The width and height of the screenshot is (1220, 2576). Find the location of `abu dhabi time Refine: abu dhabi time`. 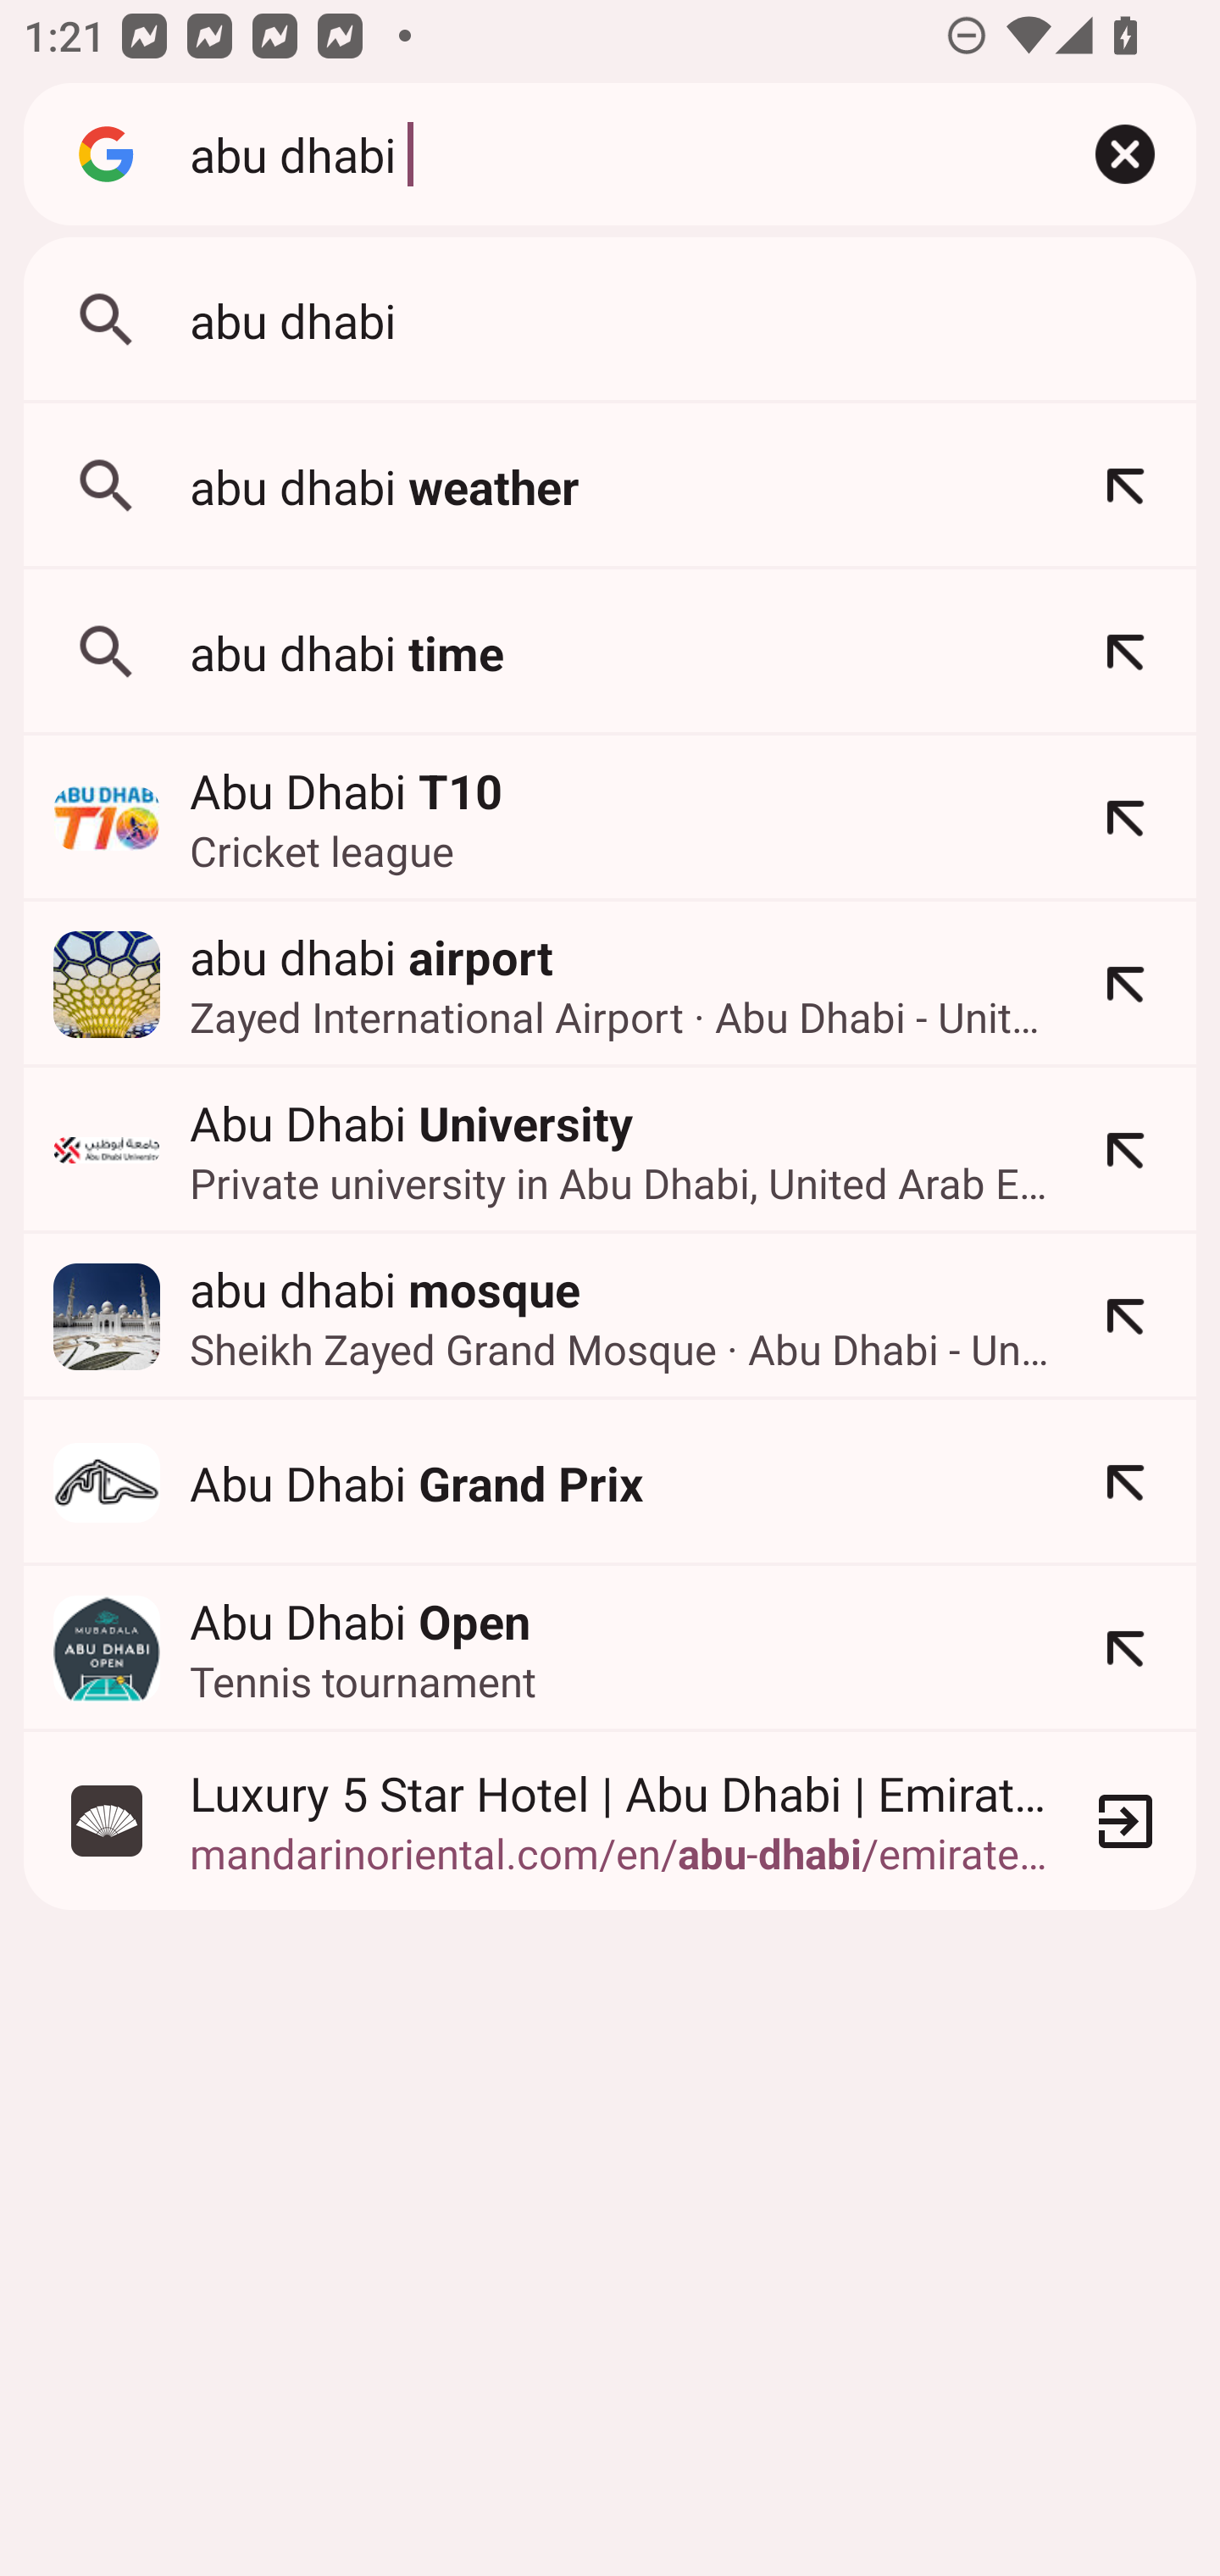

abu dhabi time Refine: abu dhabi time is located at coordinates (610, 652).